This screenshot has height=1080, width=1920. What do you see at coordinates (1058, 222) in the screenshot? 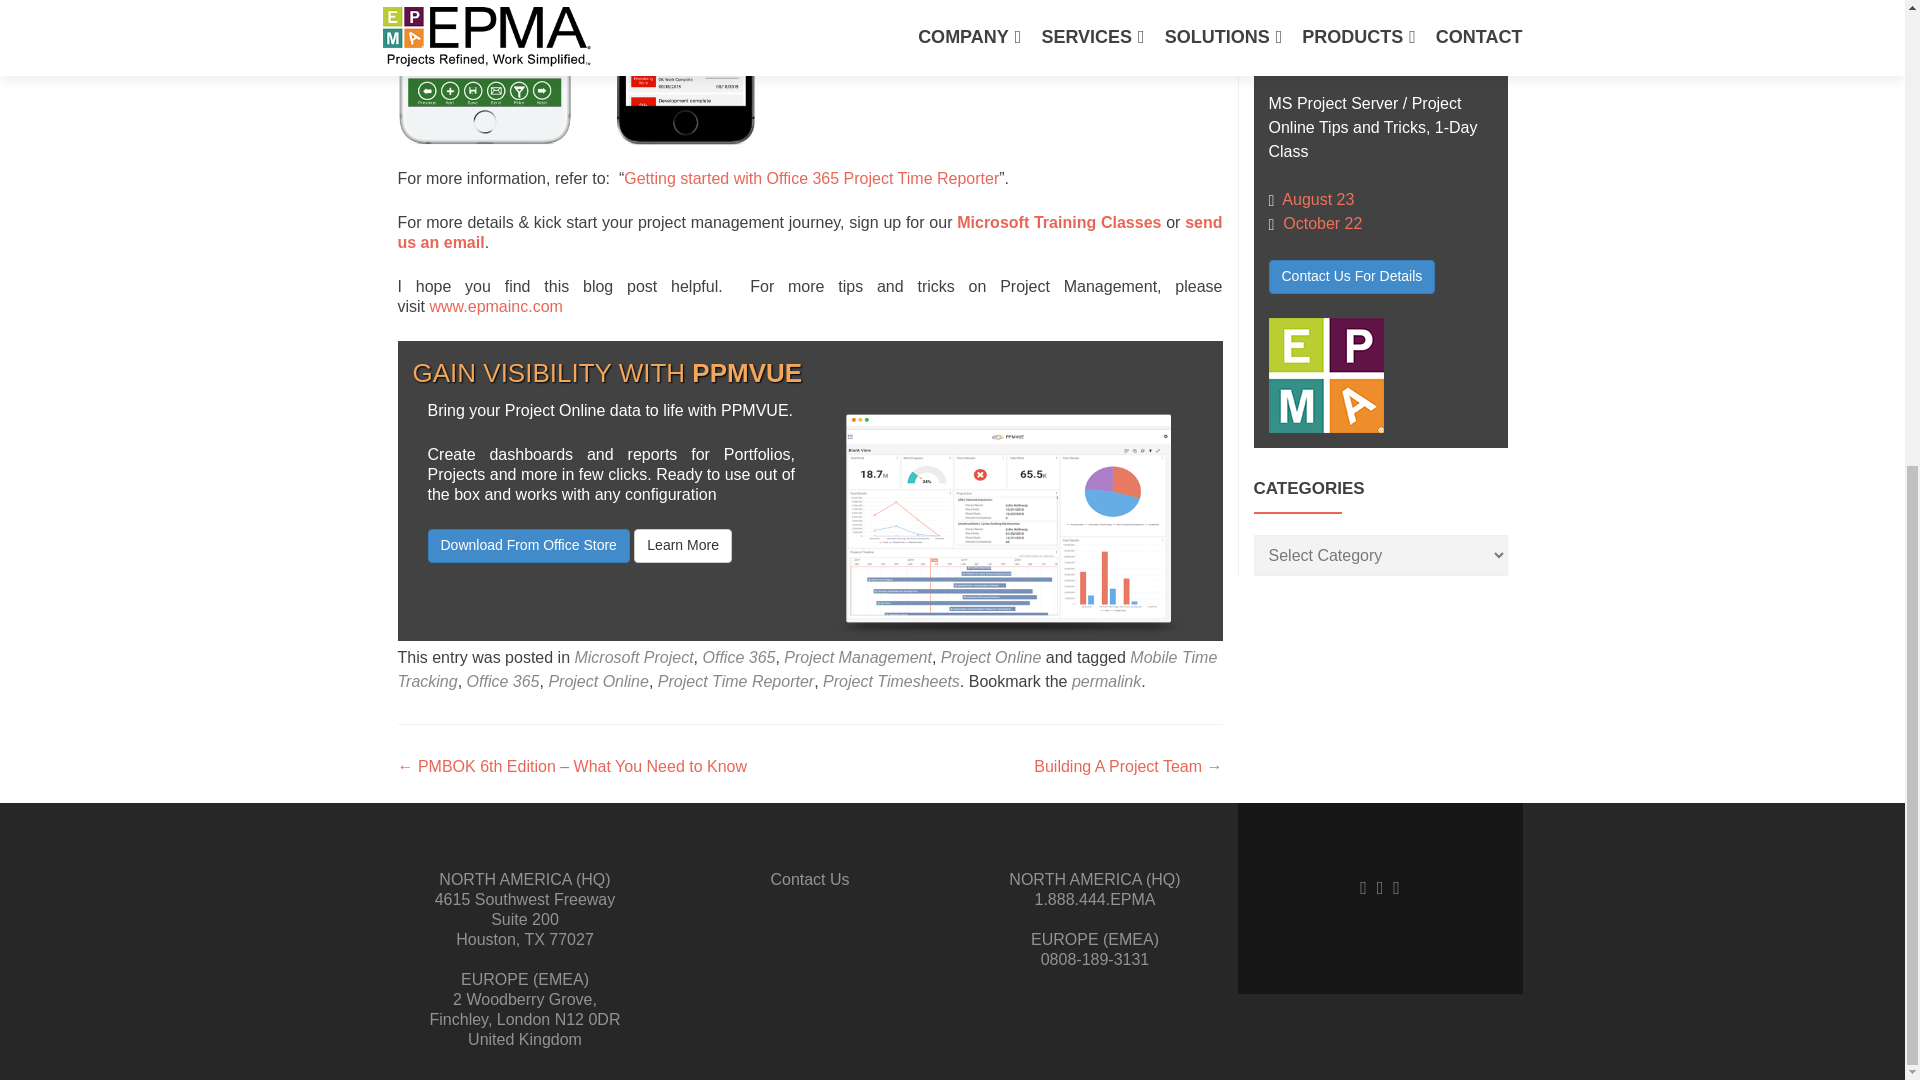
I see `Microsoft Training Classes` at bounding box center [1058, 222].